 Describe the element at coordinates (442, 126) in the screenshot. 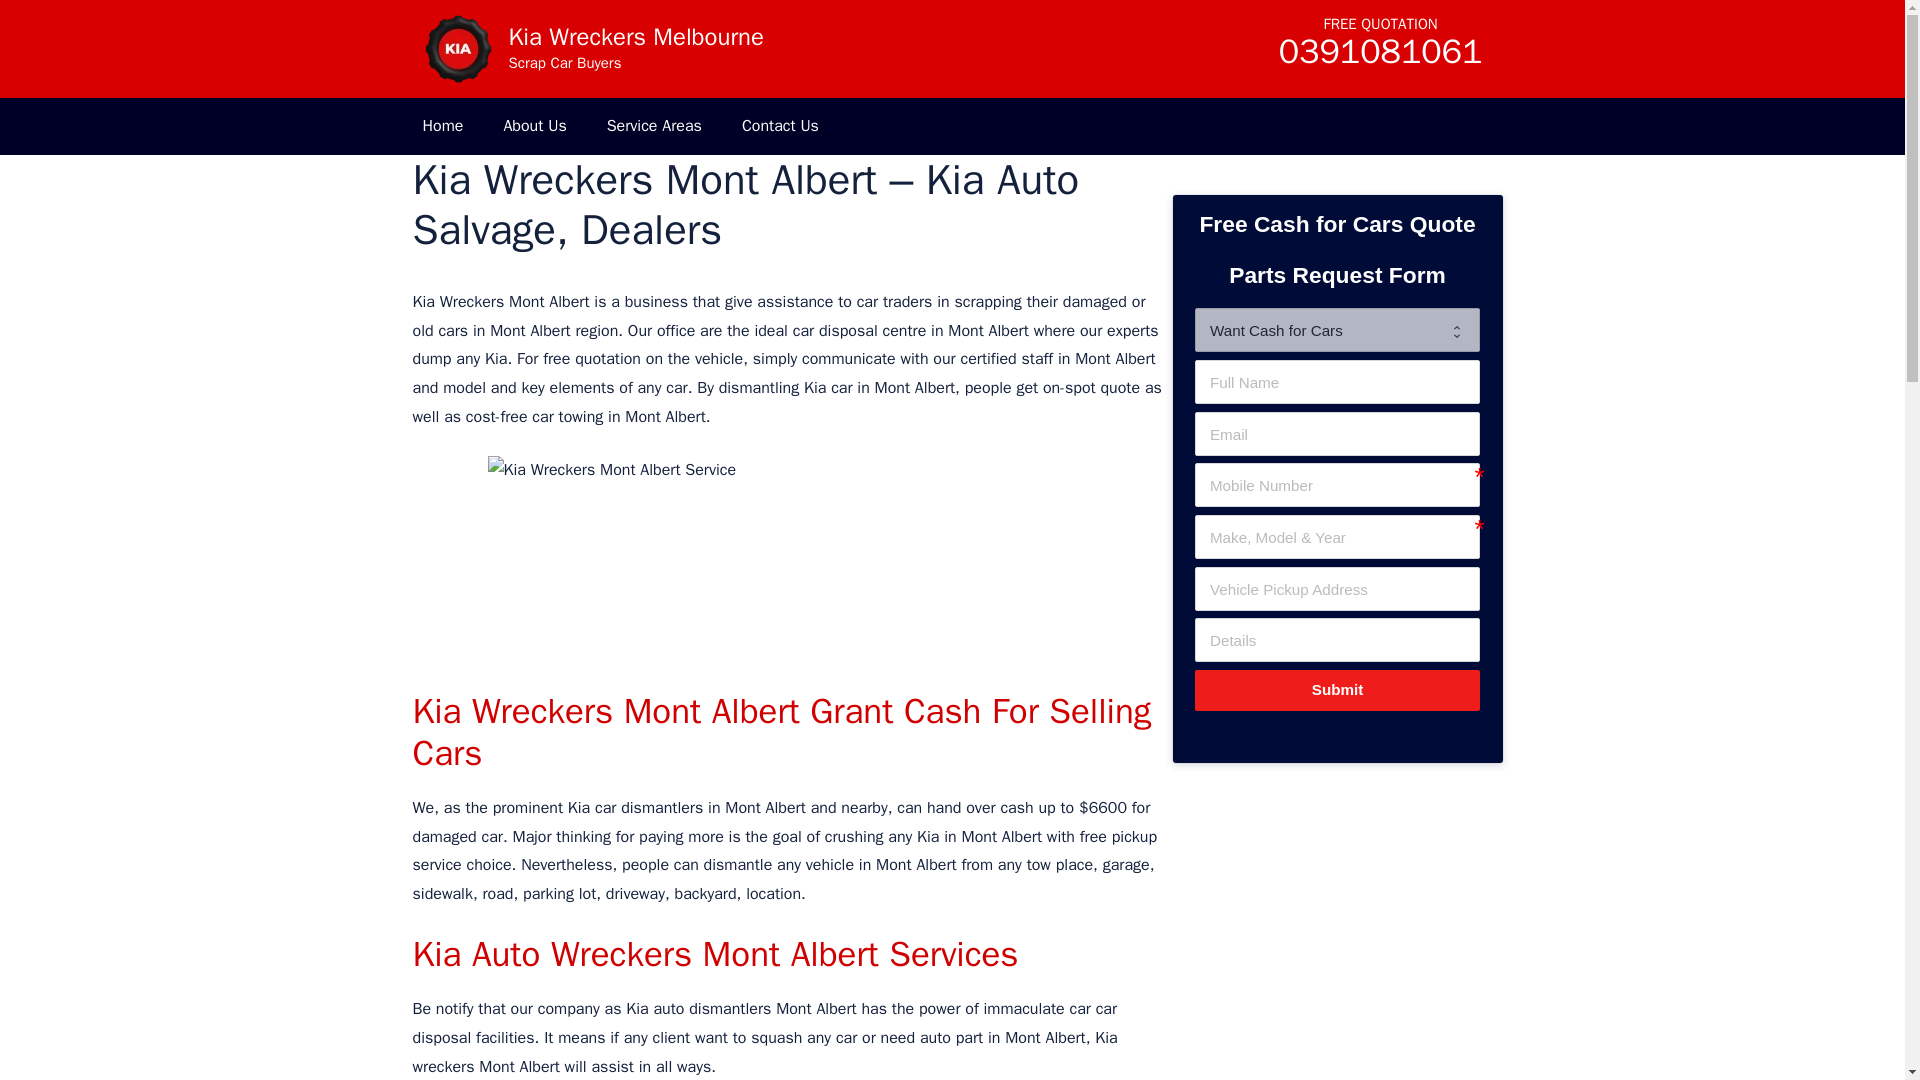

I see `Home` at that location.